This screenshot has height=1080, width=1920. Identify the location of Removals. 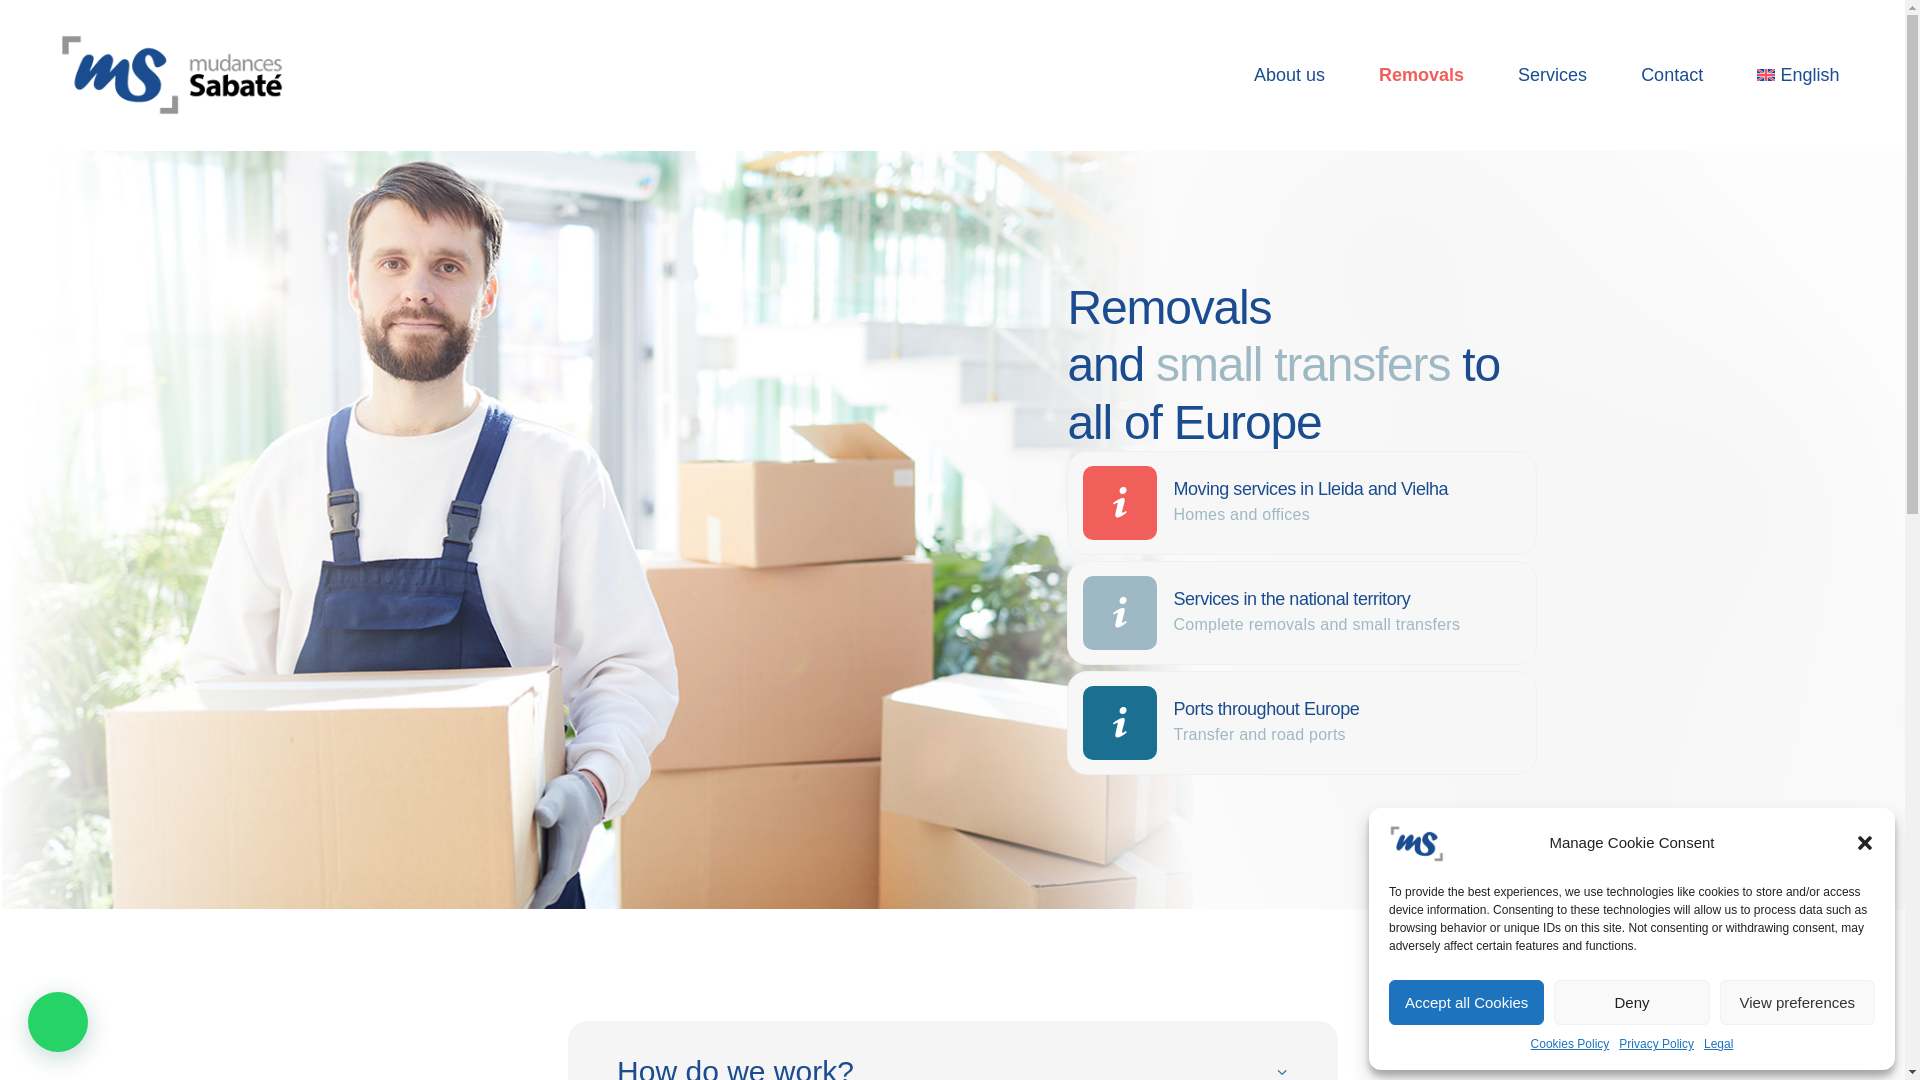
(1421, 75).